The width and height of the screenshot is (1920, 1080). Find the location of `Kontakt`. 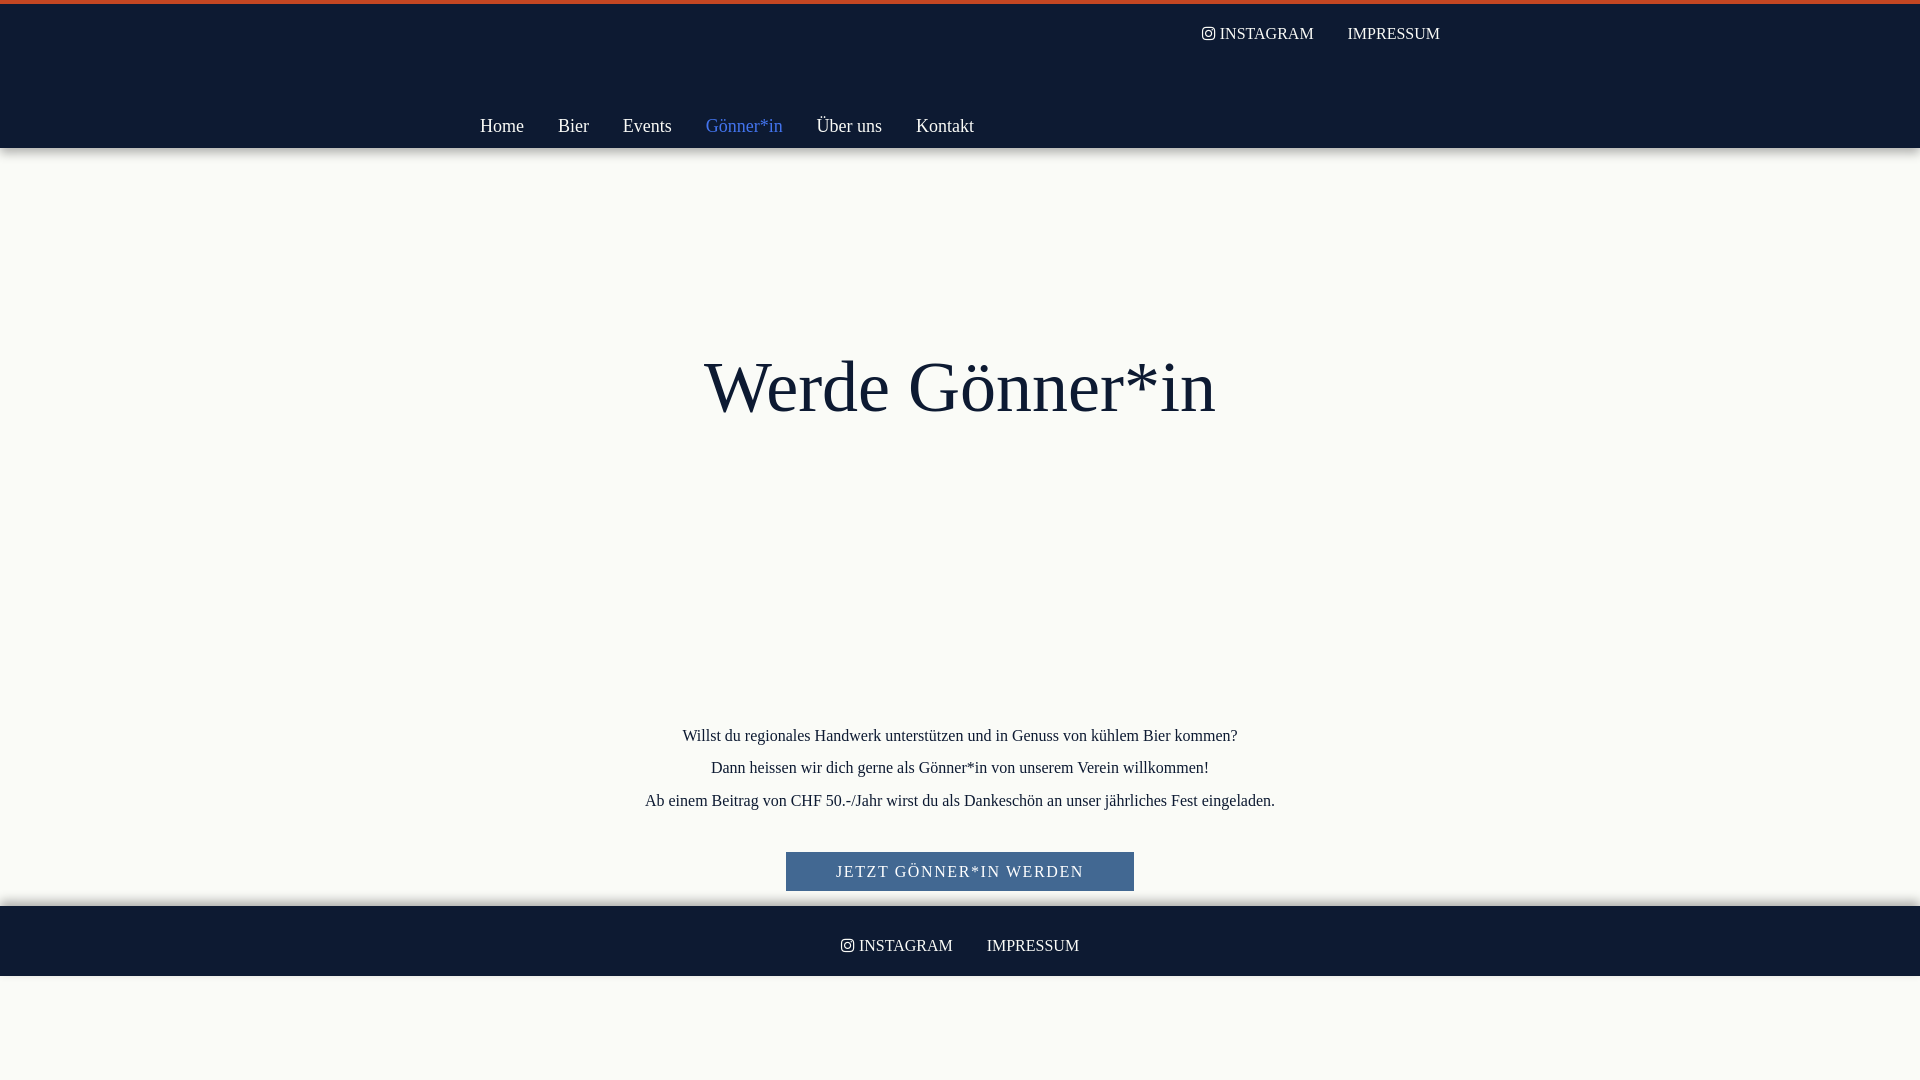

Kontakt is located at coordinates (945, 126).